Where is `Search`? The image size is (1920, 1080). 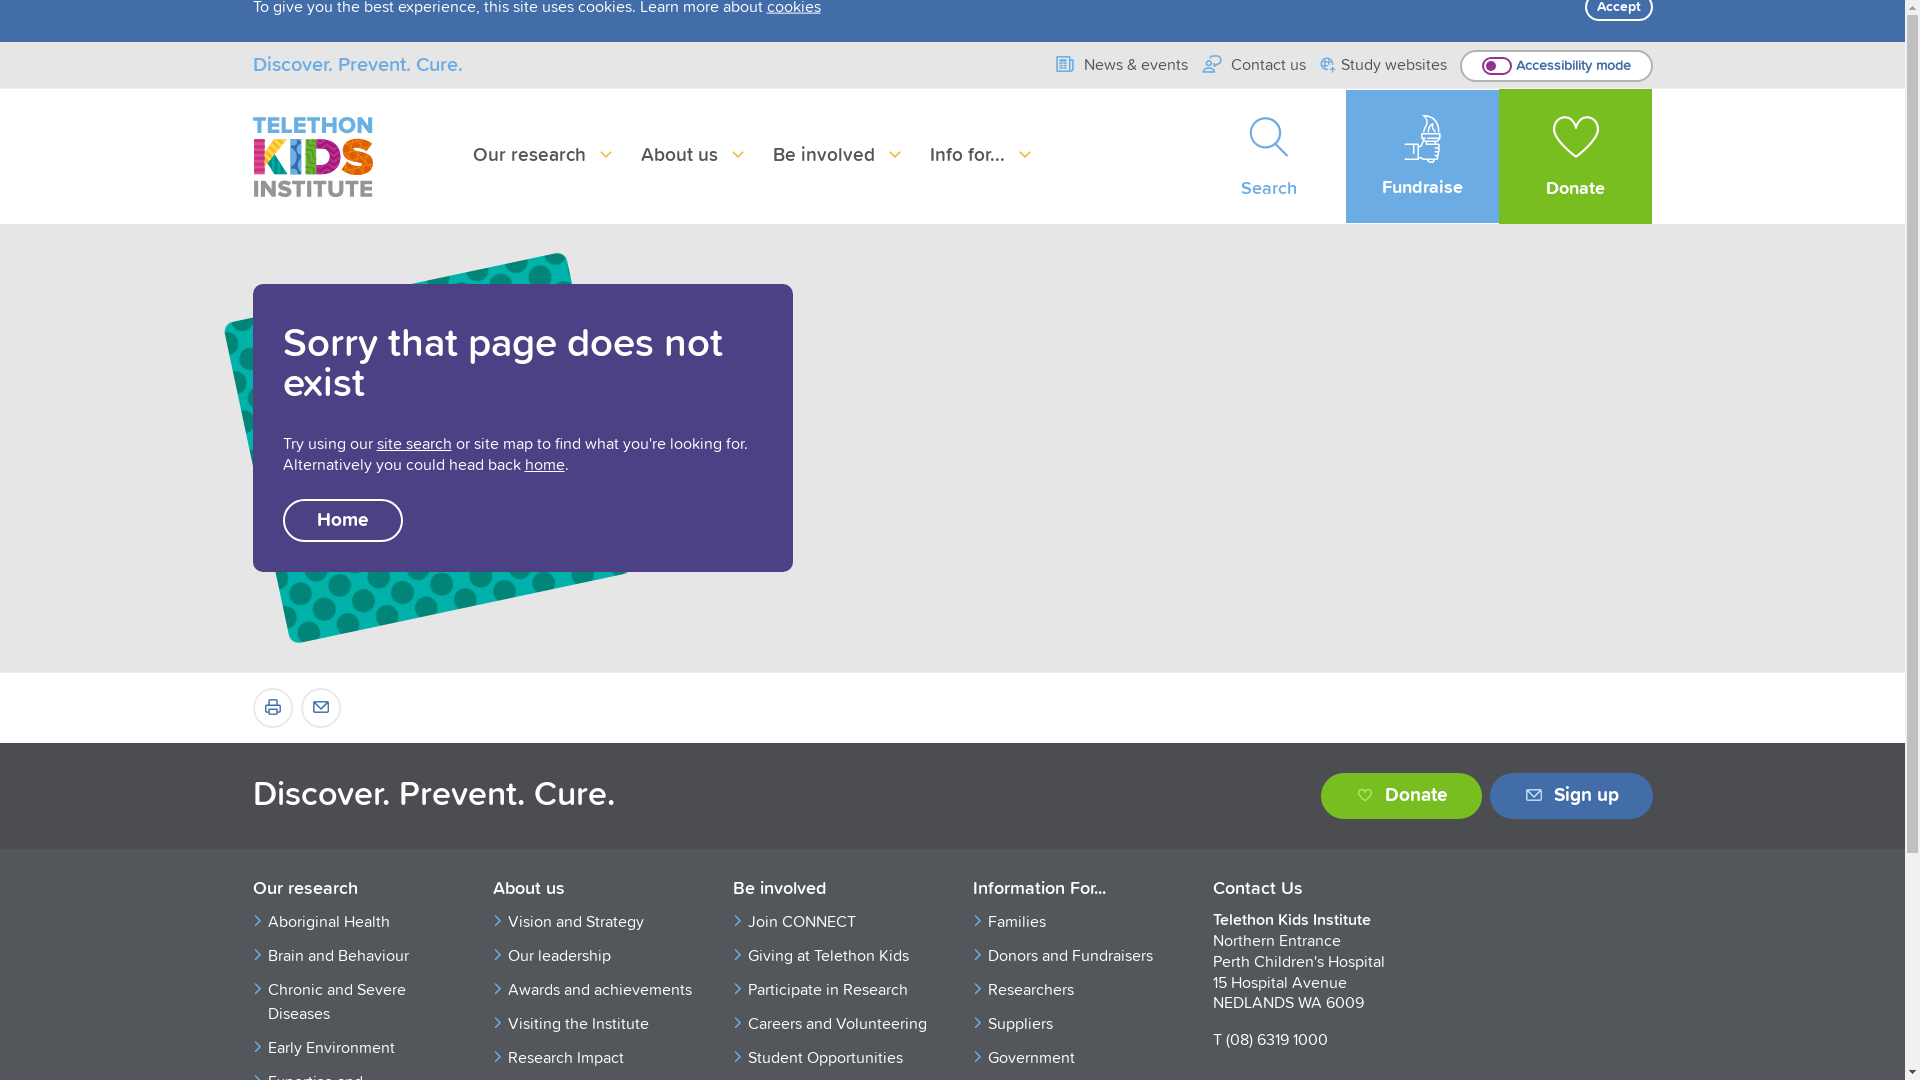
Search is located at coordinates (1270, 156).